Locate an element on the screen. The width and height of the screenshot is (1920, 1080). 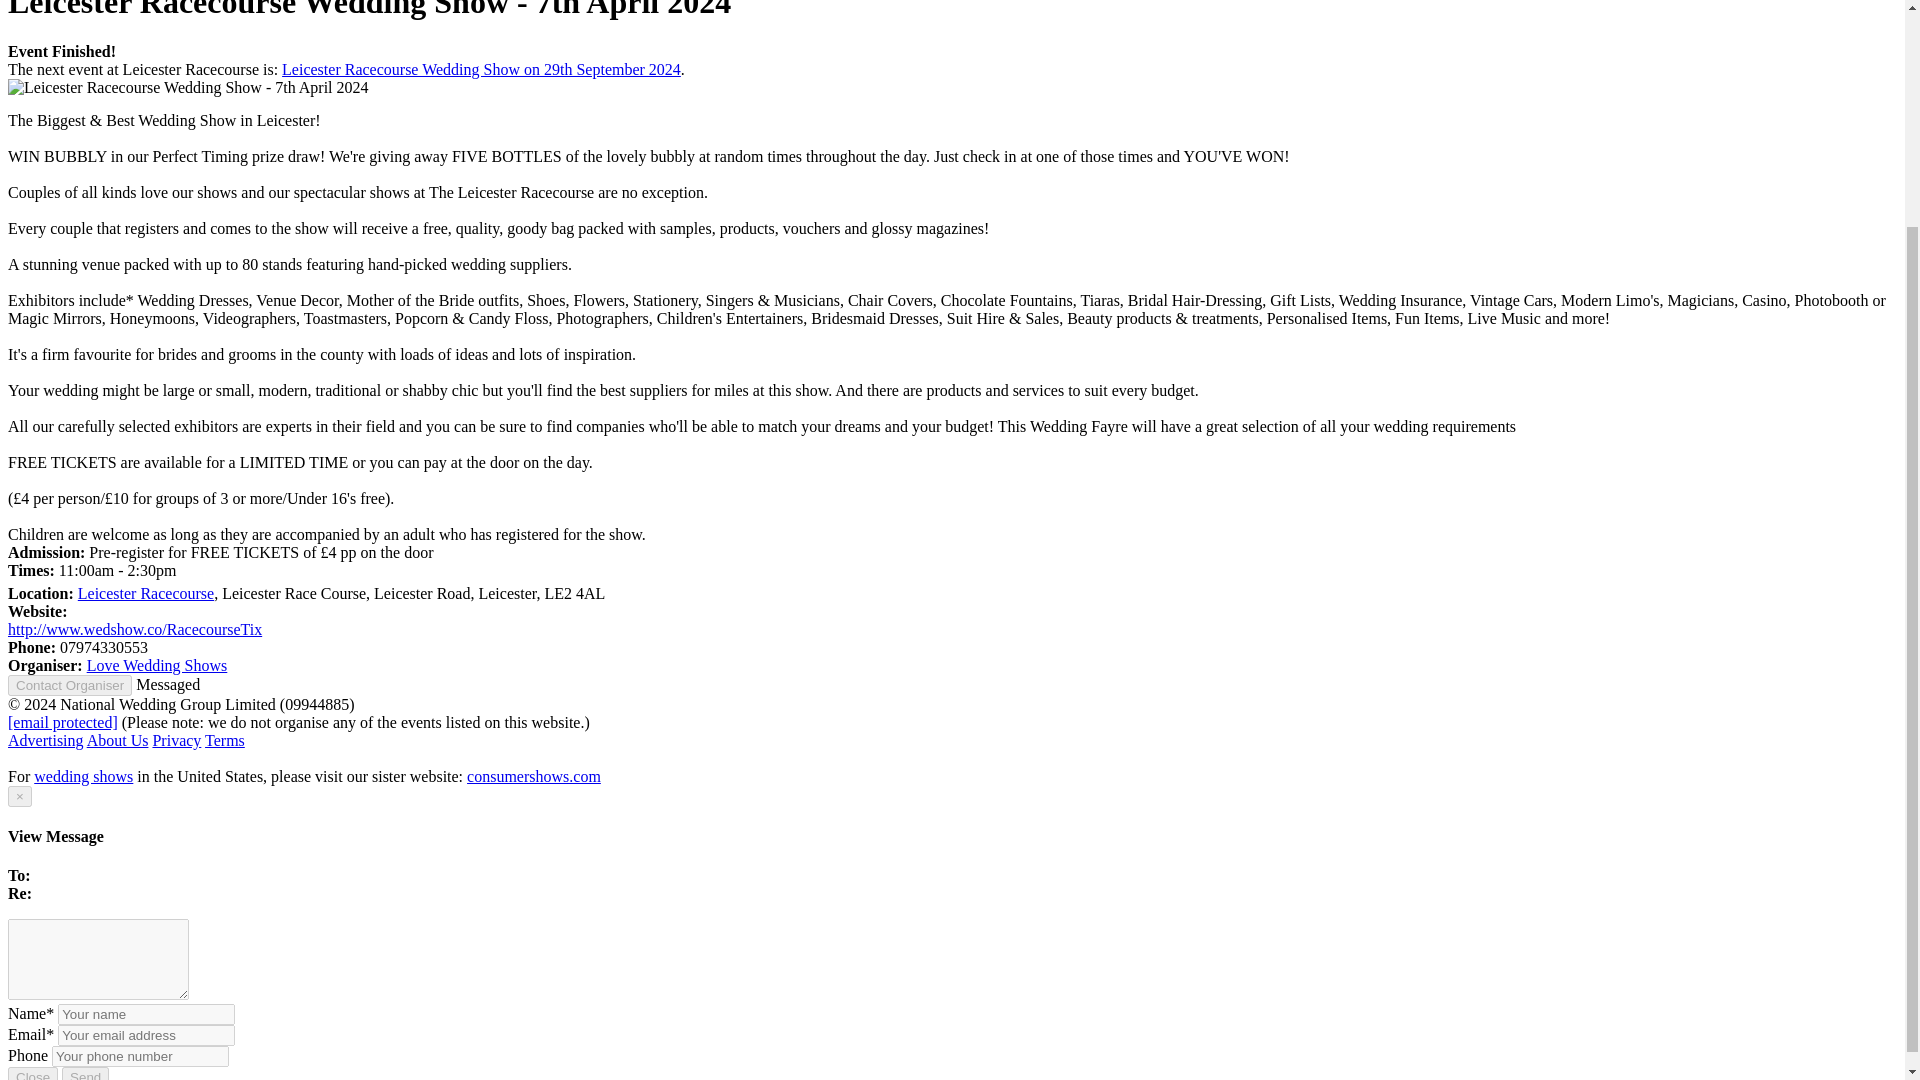
Terms is located at coordinates (225, 740).